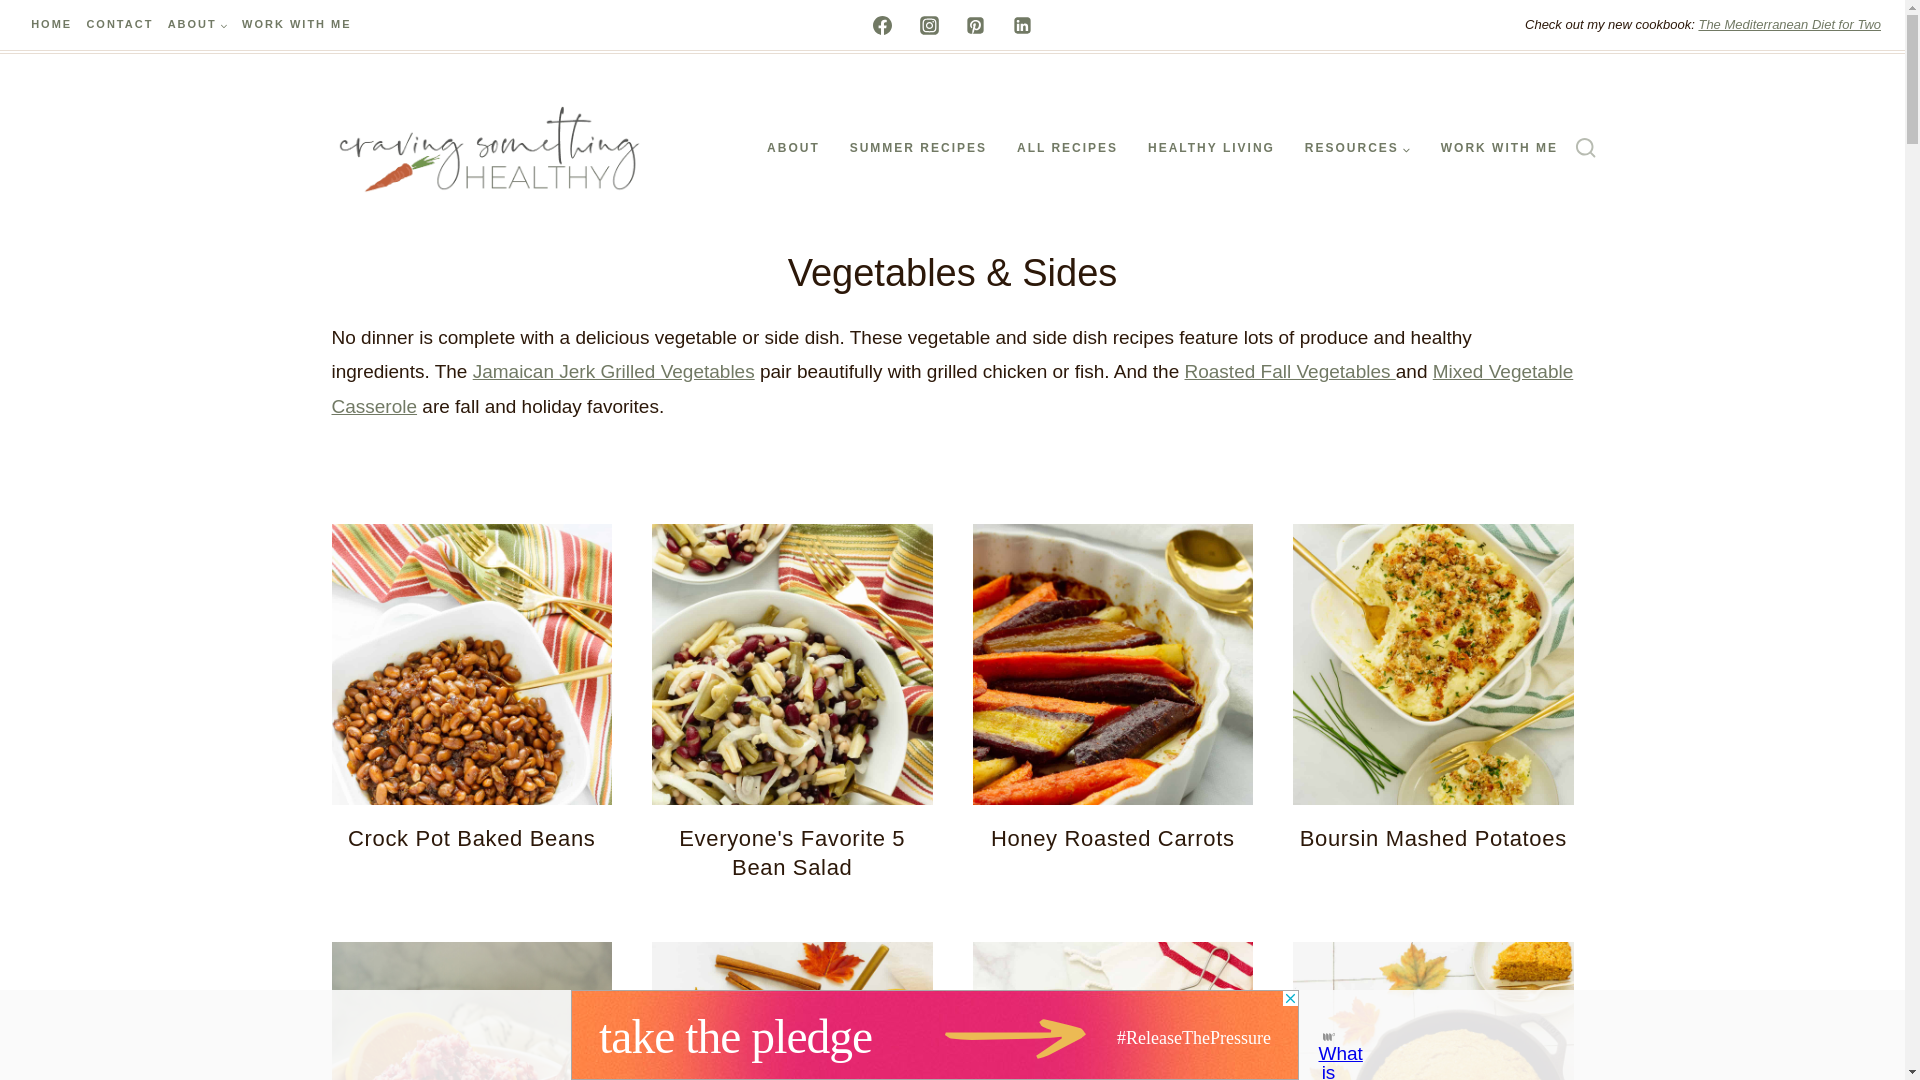  I want to click on CONTACT, so click(118, 25).